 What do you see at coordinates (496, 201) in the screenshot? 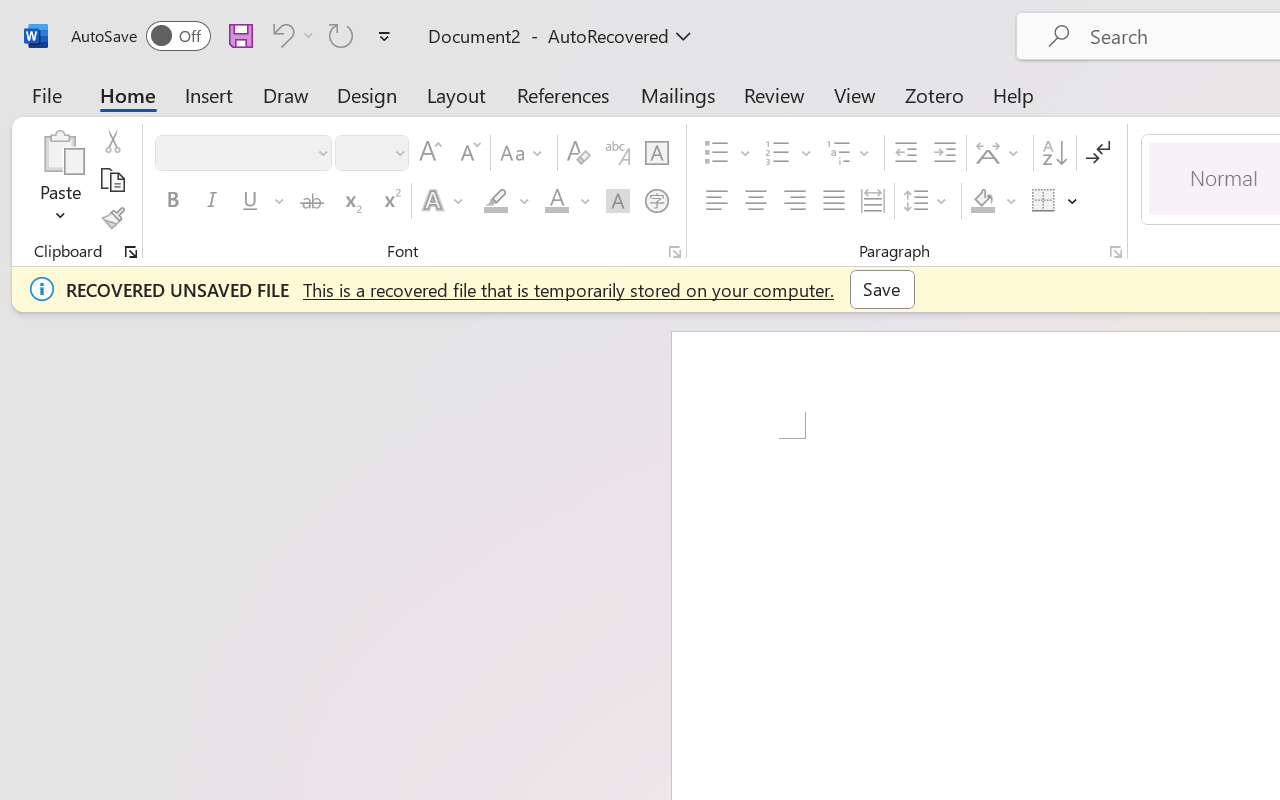
I see `Text Highlight Color Yellow` at bounding box center [496, 201].